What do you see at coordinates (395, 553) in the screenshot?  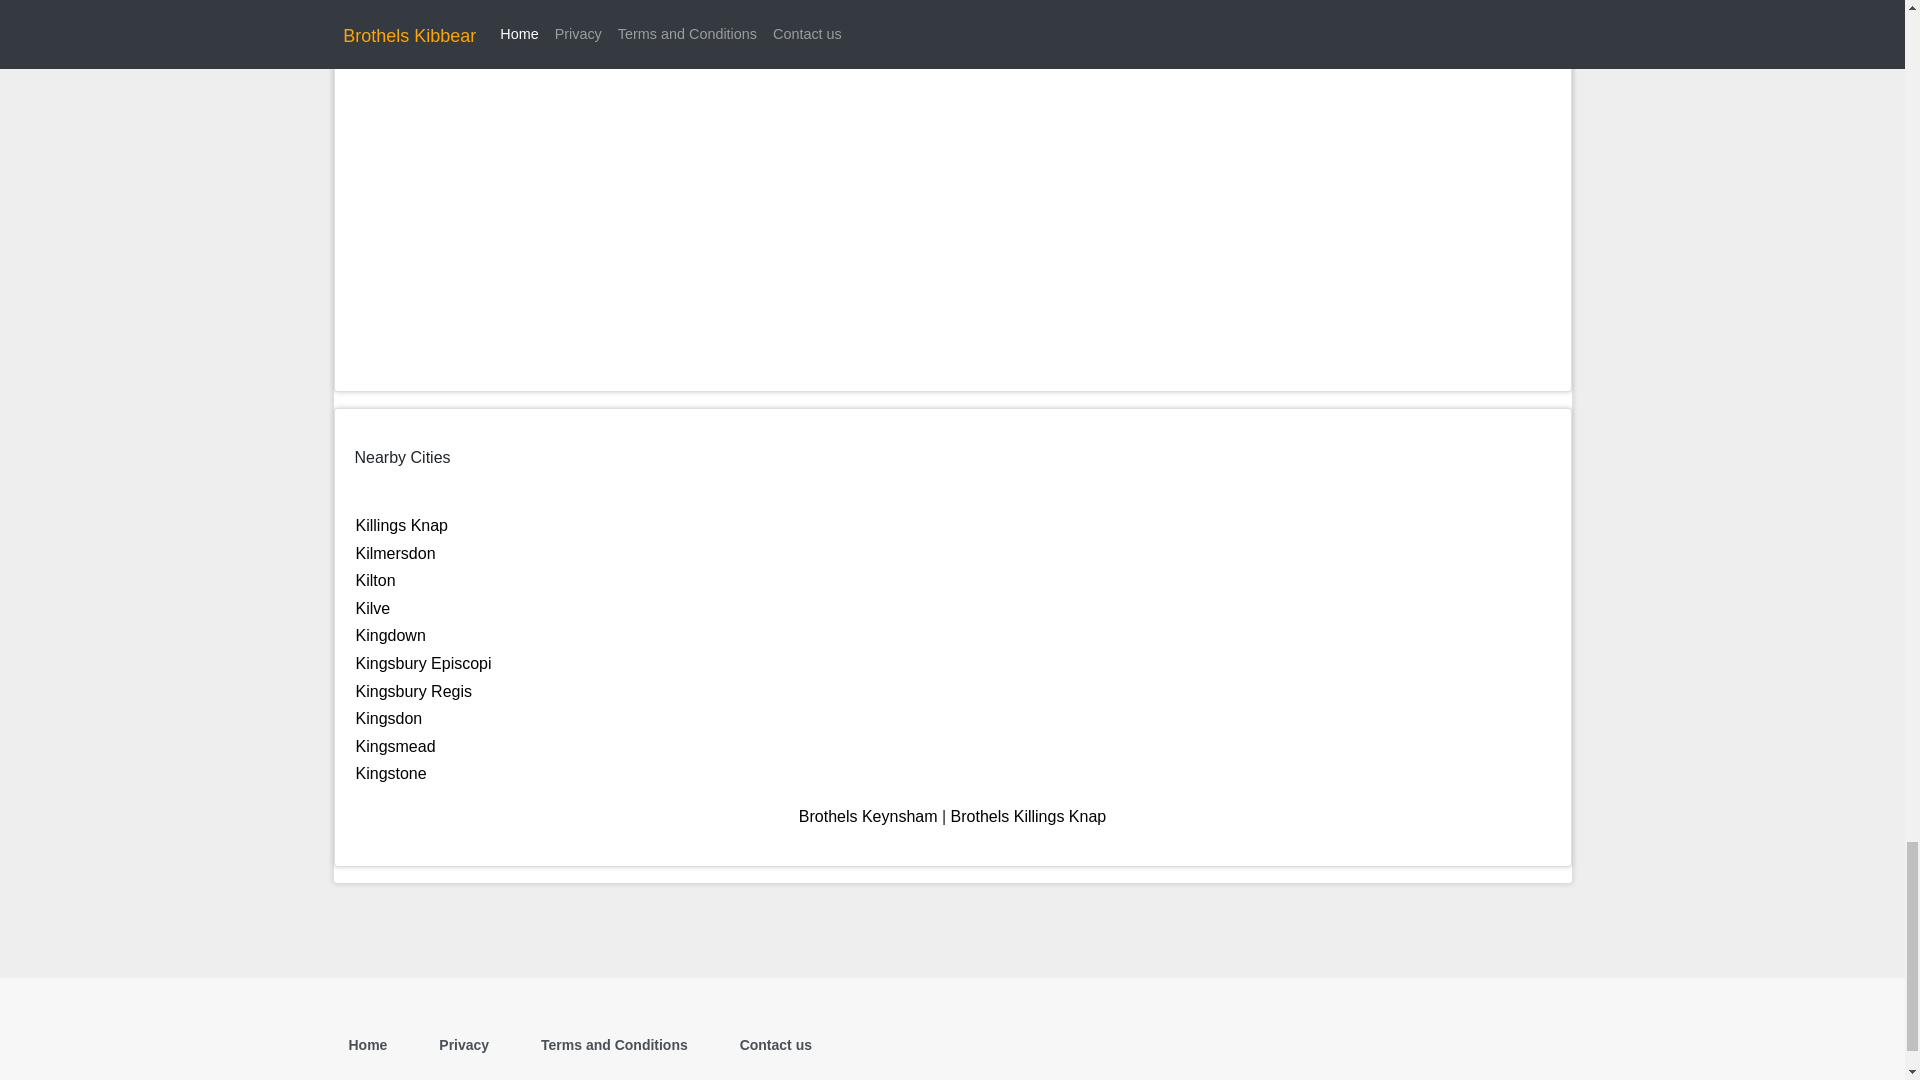 I see `Kilmersdon` at bounding box center [395, 553].